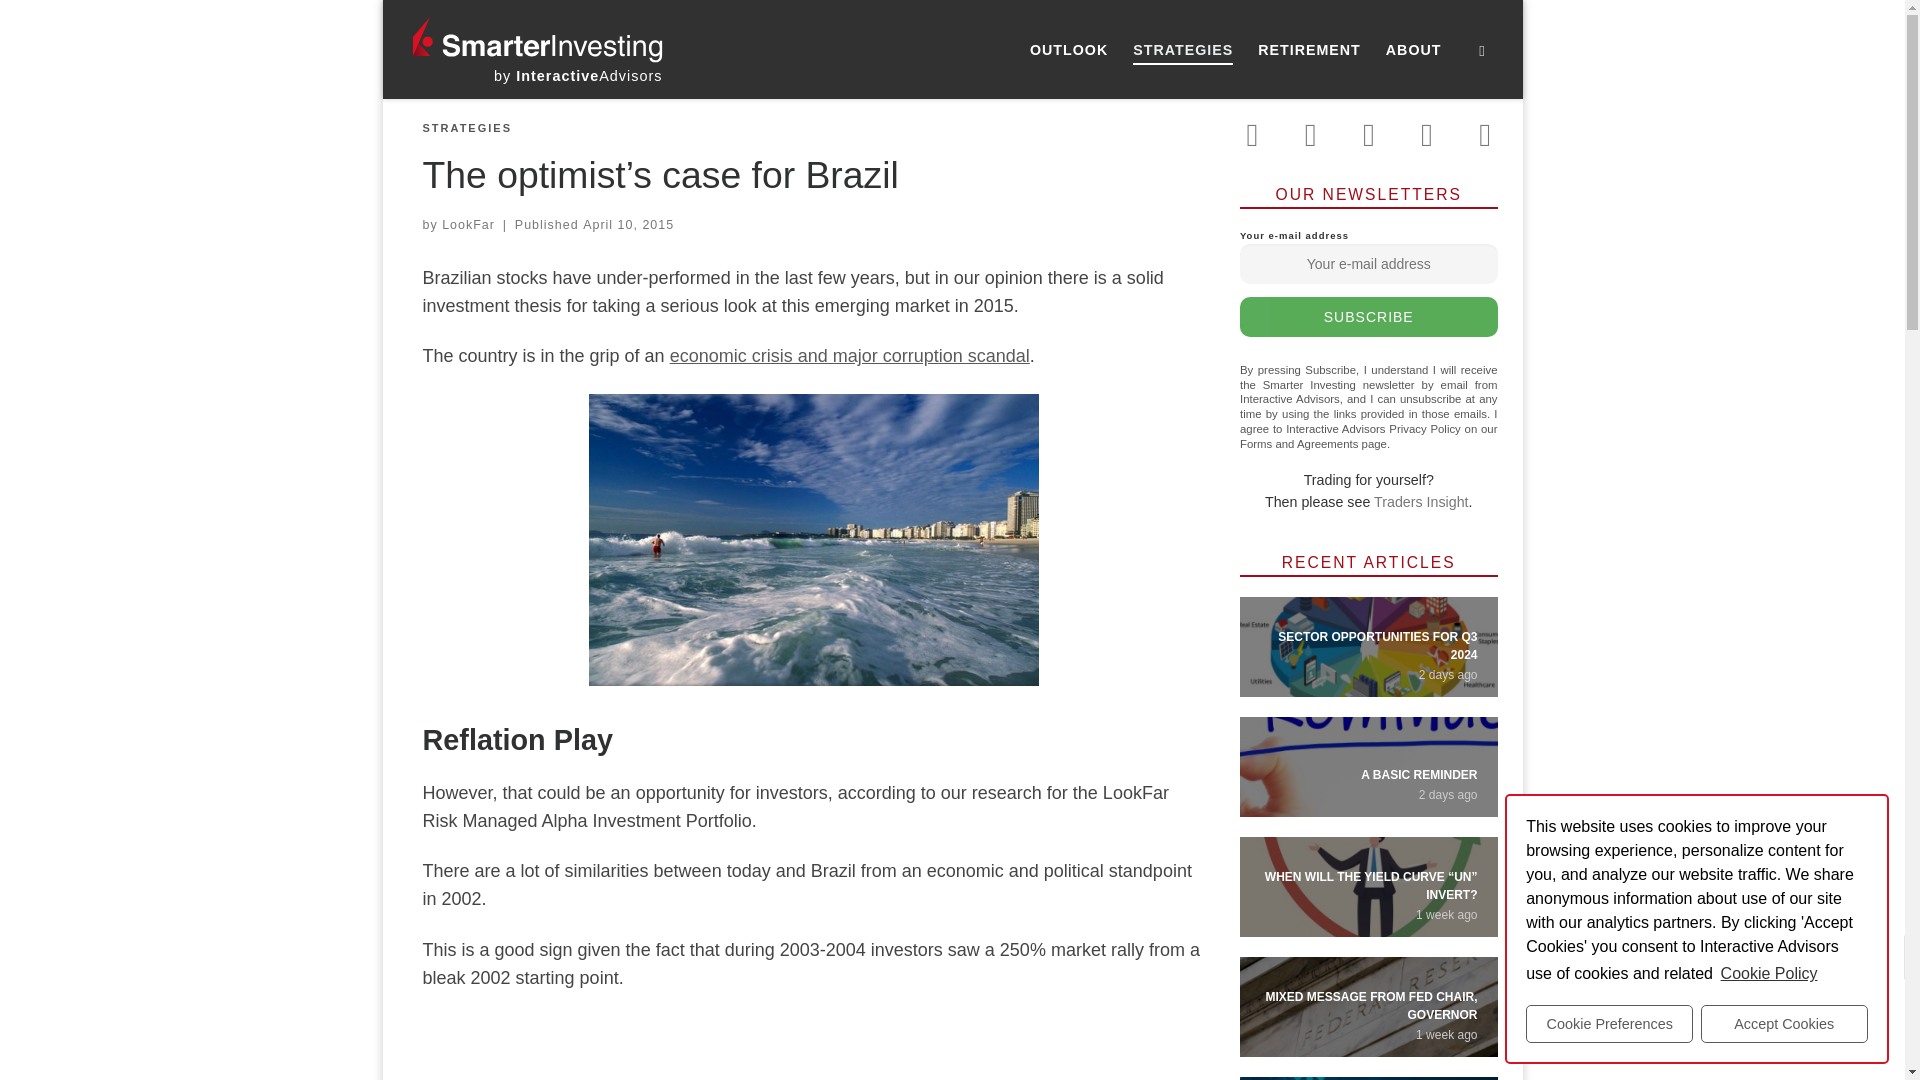 The width and height of the screenshot is (1920, 1080). Describe the element at coordinates (1368, 316) in the screenshot. I see `Subscribe` at that location.